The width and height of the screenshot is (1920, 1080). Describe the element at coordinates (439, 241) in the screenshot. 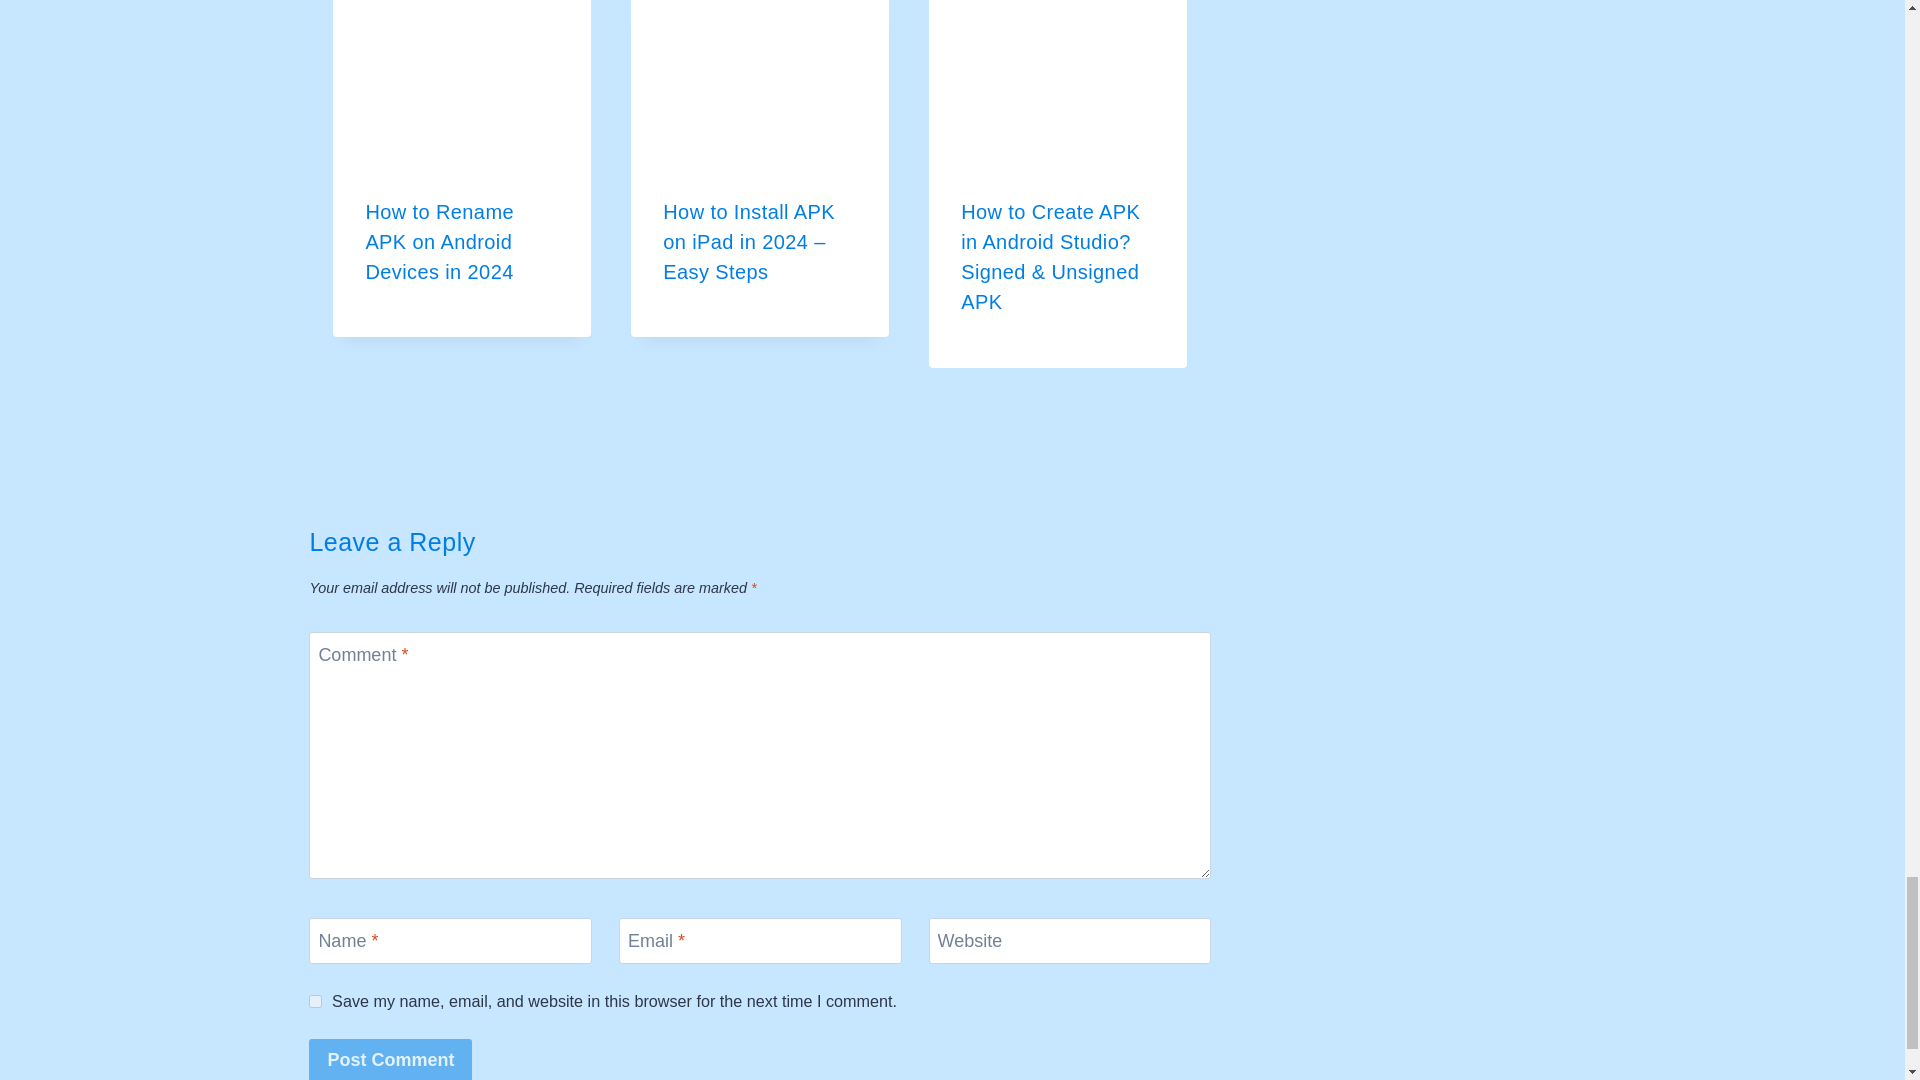

I see `How to Rename APK on Android Devices in 2024` at that location.